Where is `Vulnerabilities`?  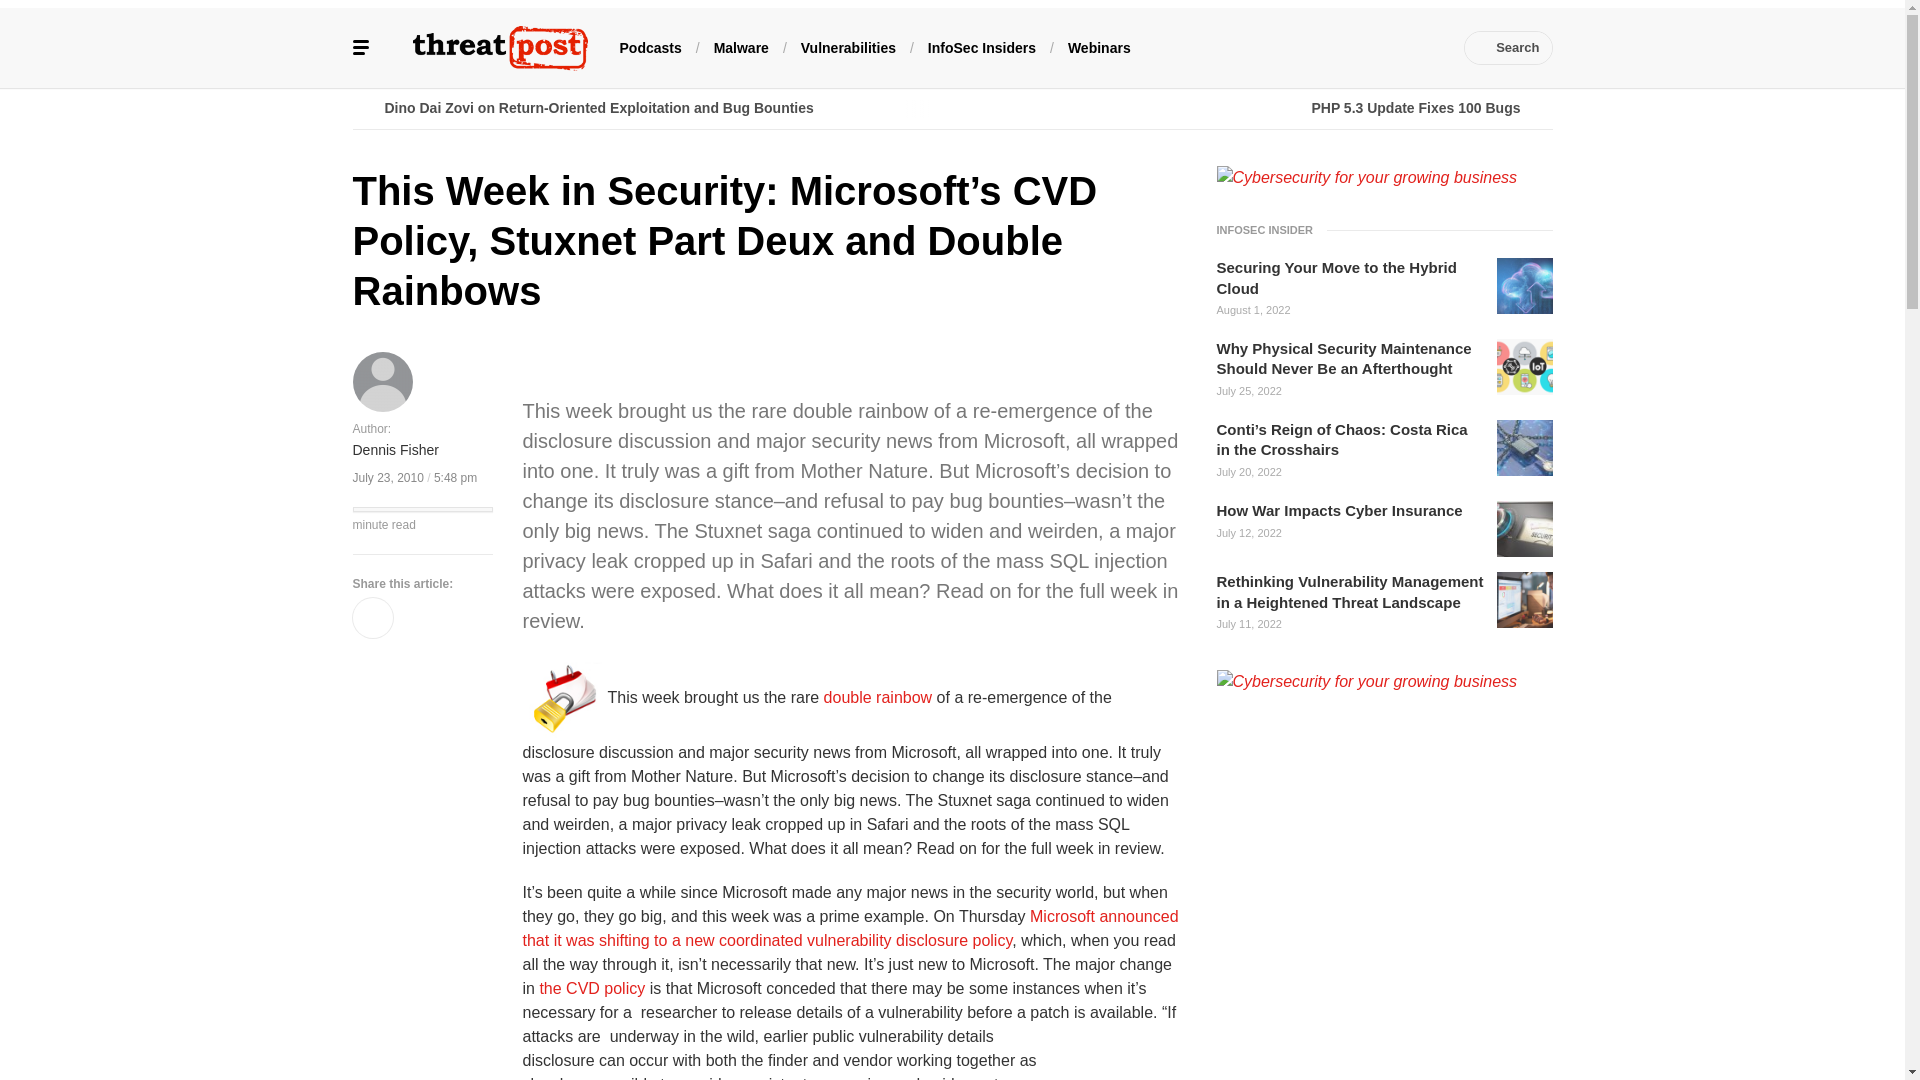
Vulnerabilities is located at coordinates (848, 46).